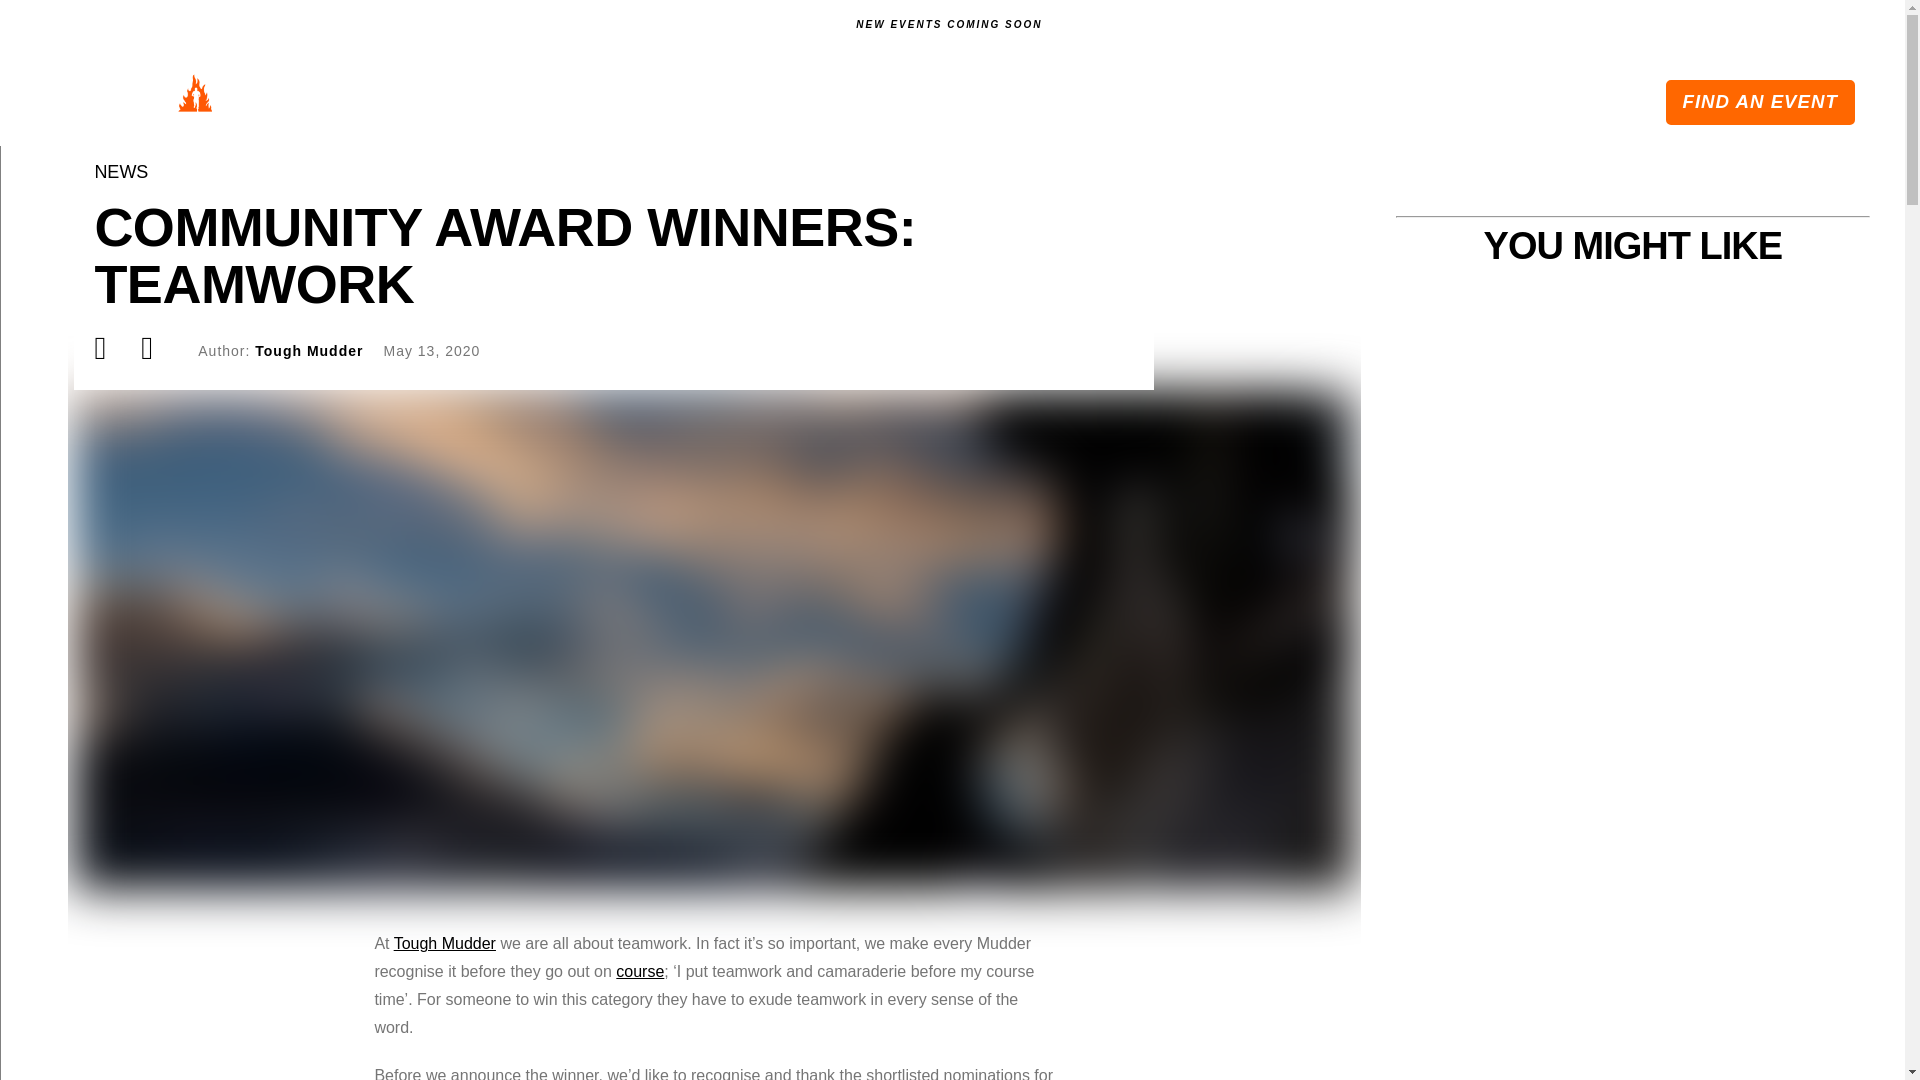 The width and height of the screenshot is (1920, 1080). What do you see at coordinates (444, 943) in the screenshot?
I see `Tough Mudder` at bounding box center [444, 943].